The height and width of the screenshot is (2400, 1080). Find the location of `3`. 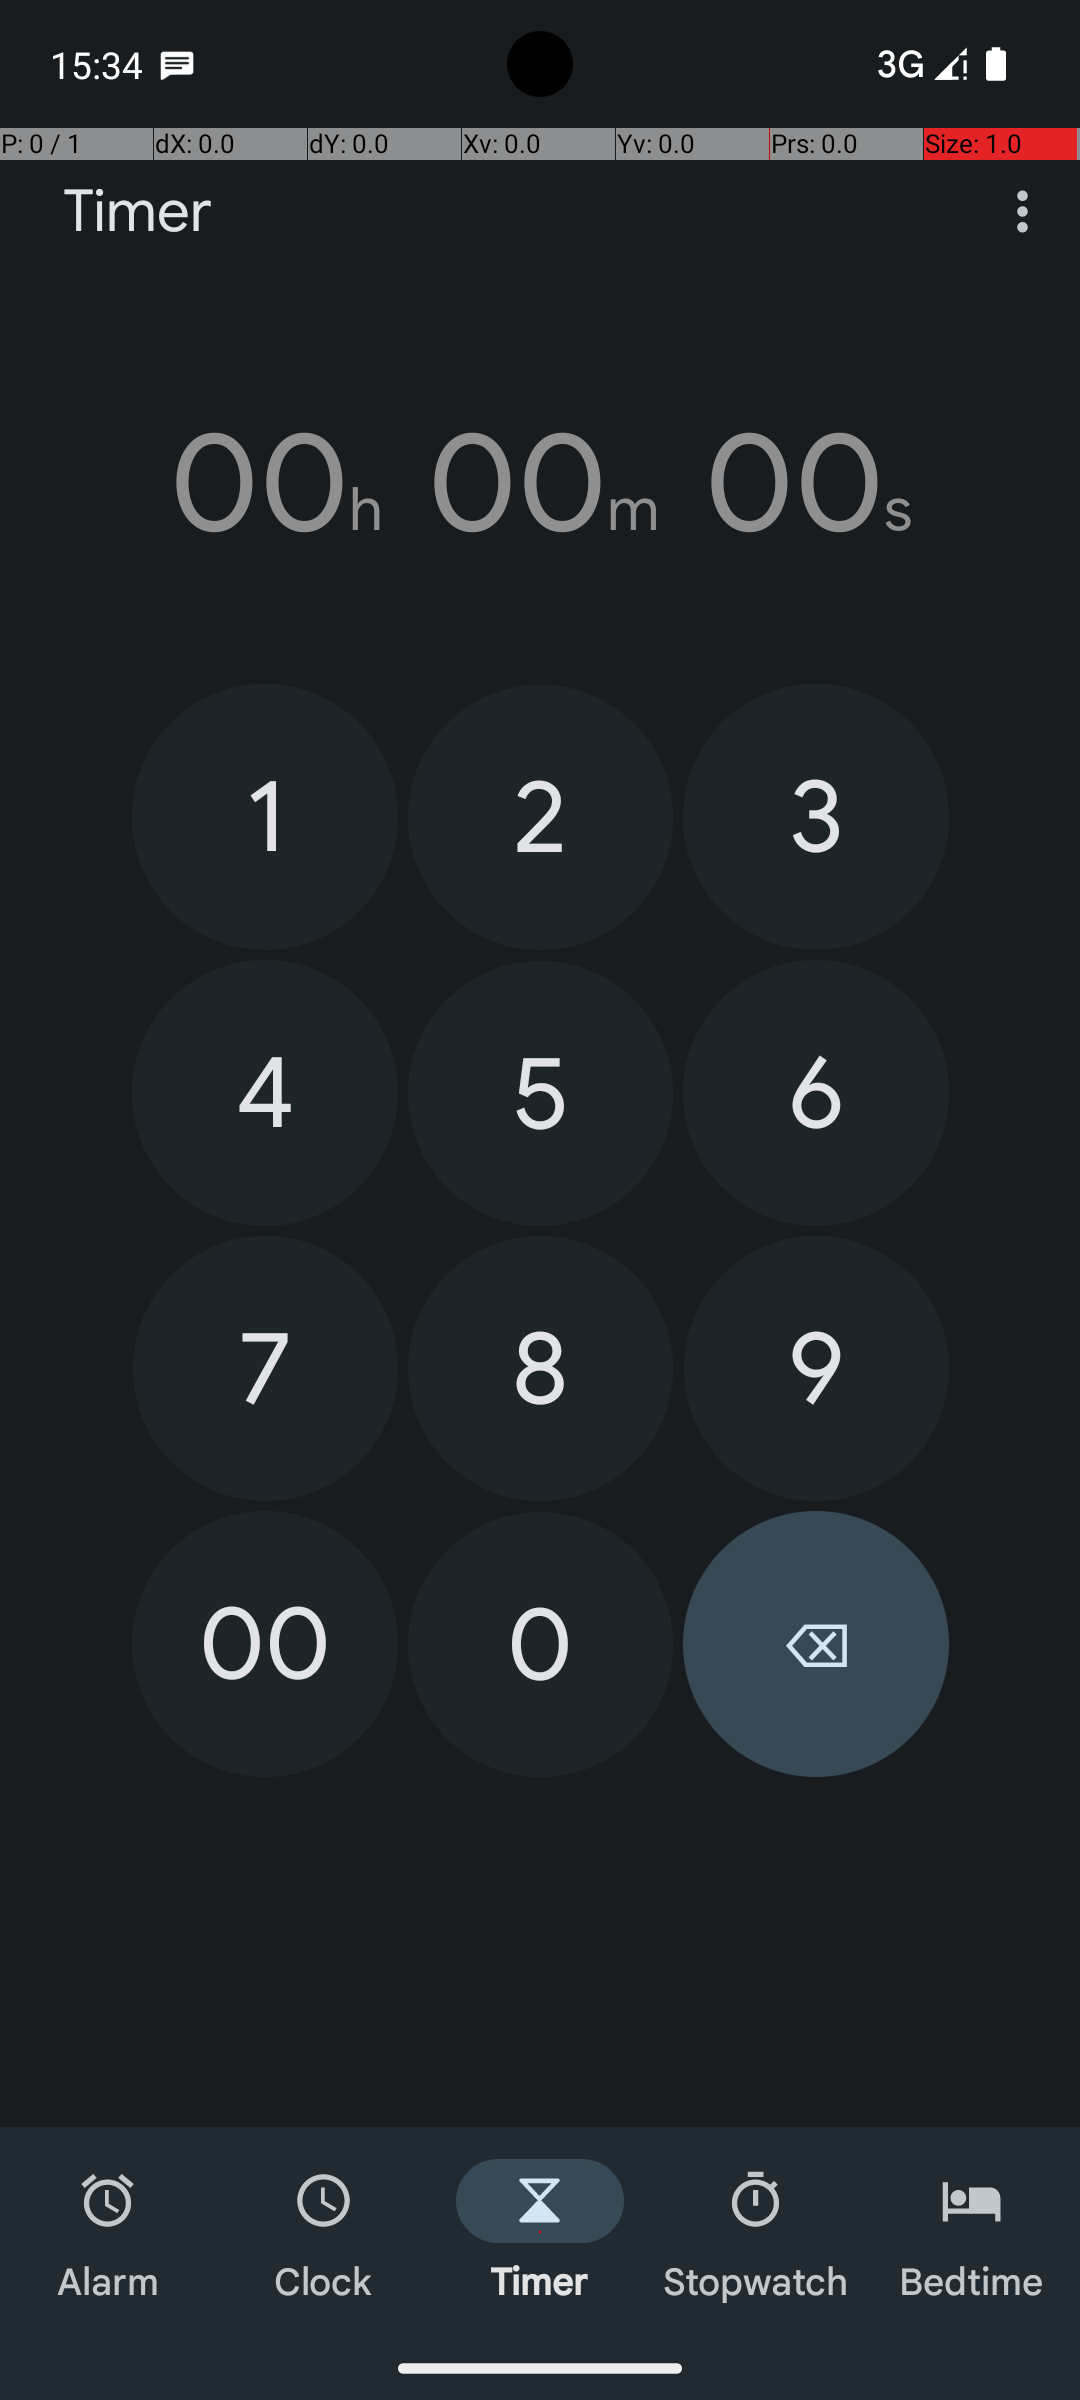

3 is located at coordinates (816, 816).